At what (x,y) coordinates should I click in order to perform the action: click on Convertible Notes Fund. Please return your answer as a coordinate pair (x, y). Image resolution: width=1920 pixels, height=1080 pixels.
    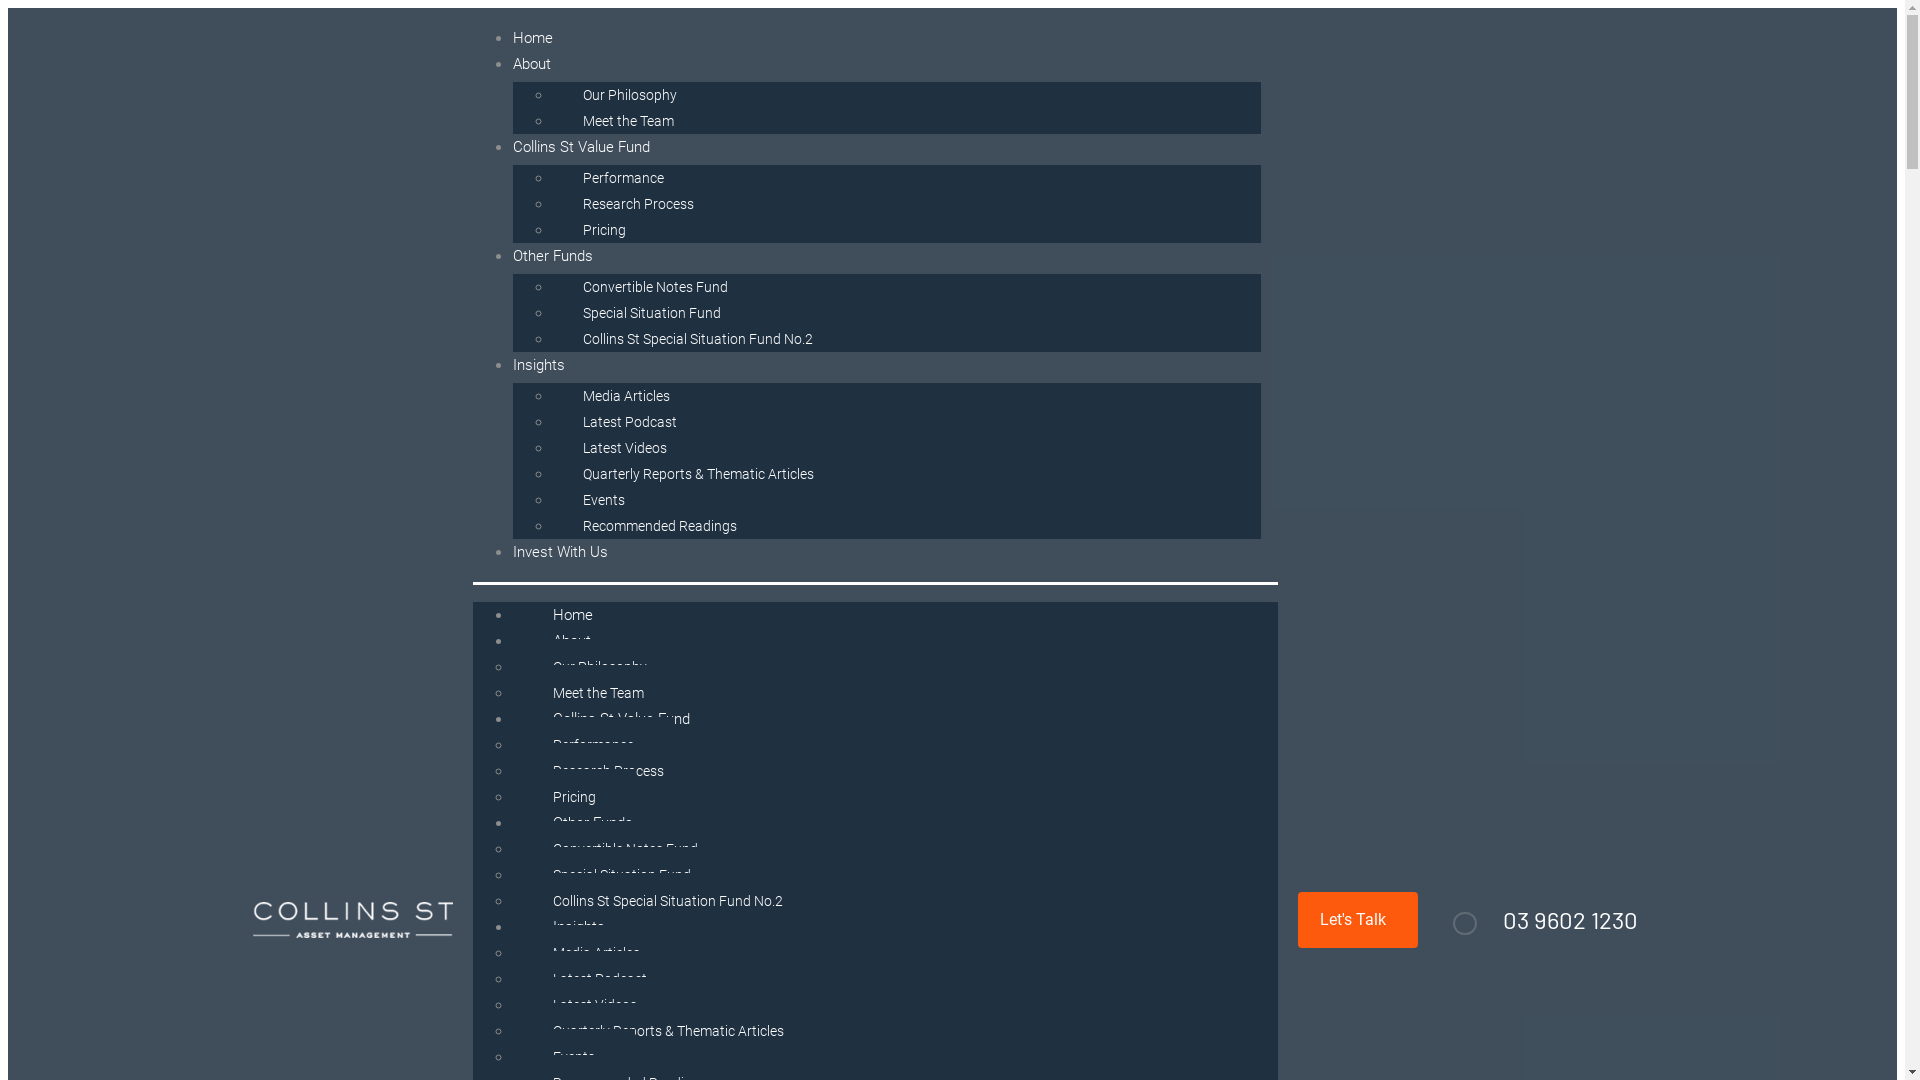
    Looking at the image, I should click on (624, 849).